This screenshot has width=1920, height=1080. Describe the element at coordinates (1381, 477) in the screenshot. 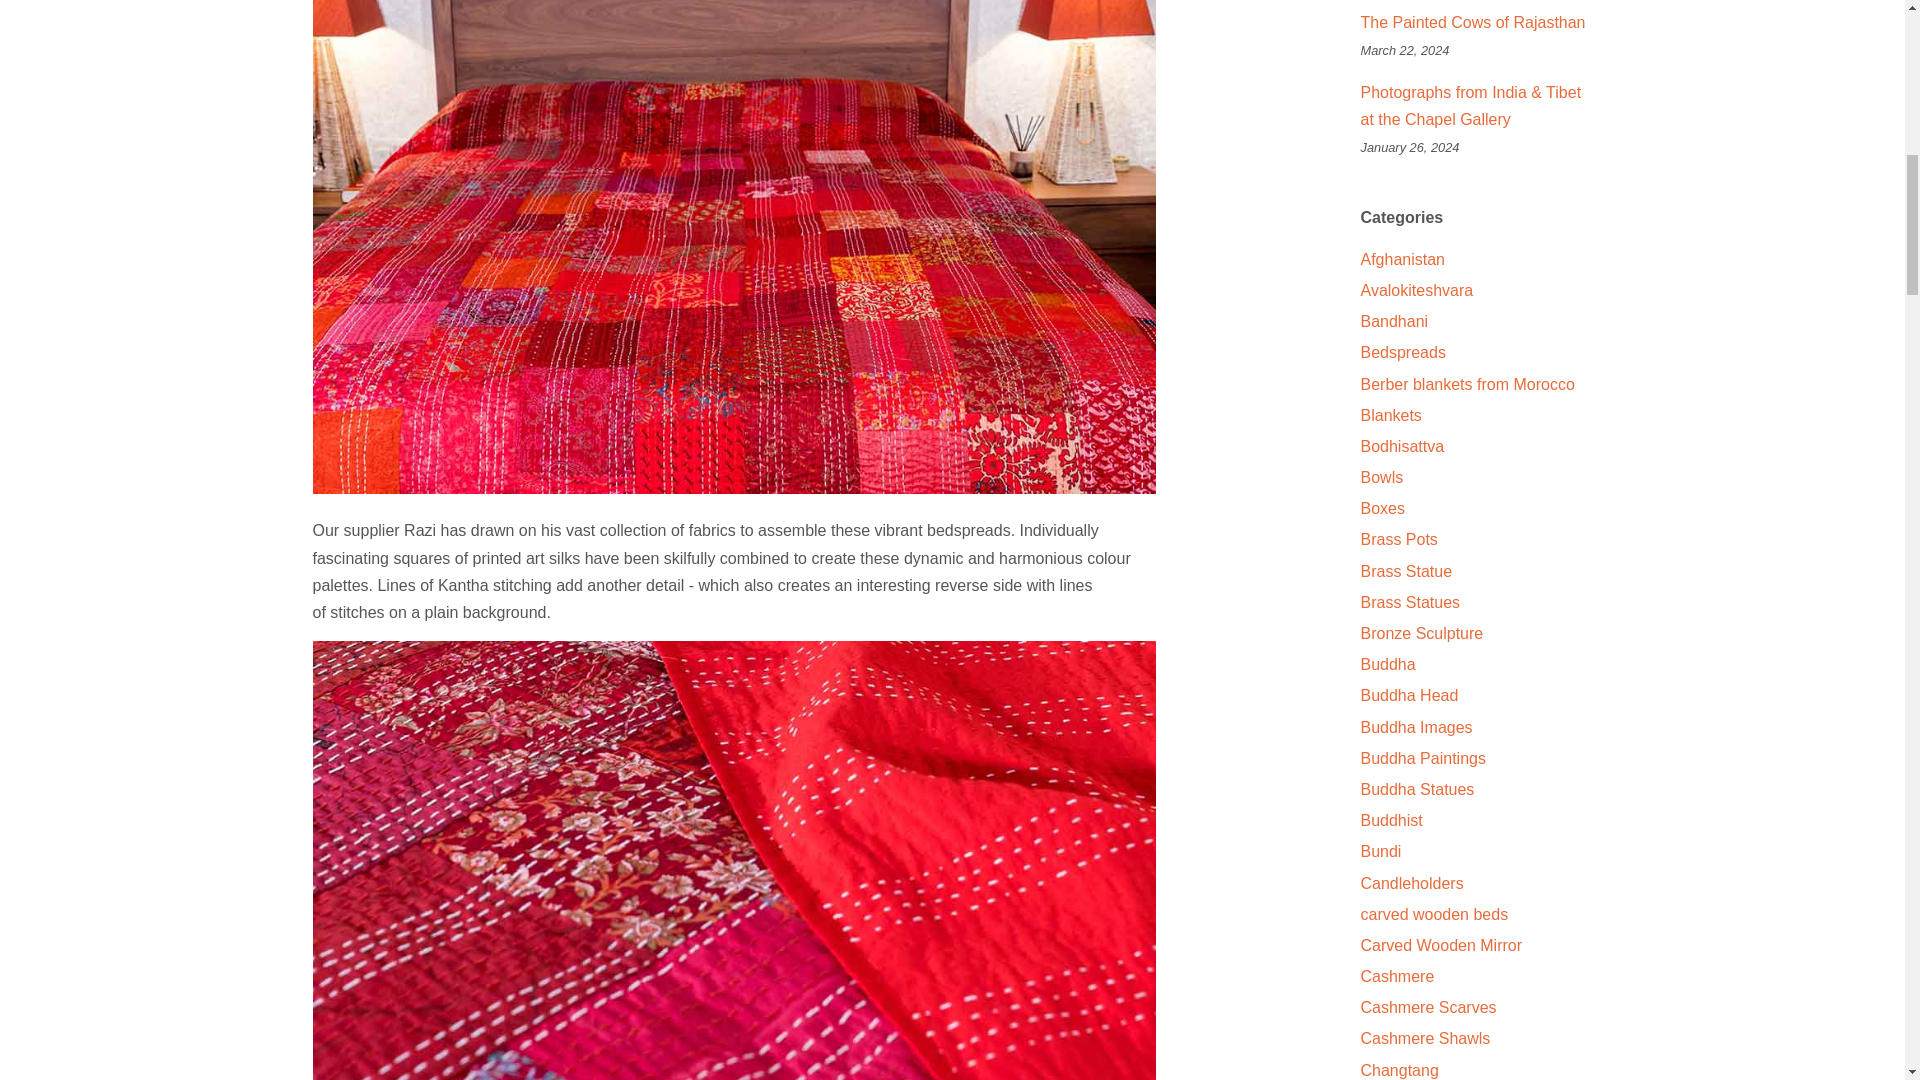

I see `Show articles tagged Bowls` at that location.